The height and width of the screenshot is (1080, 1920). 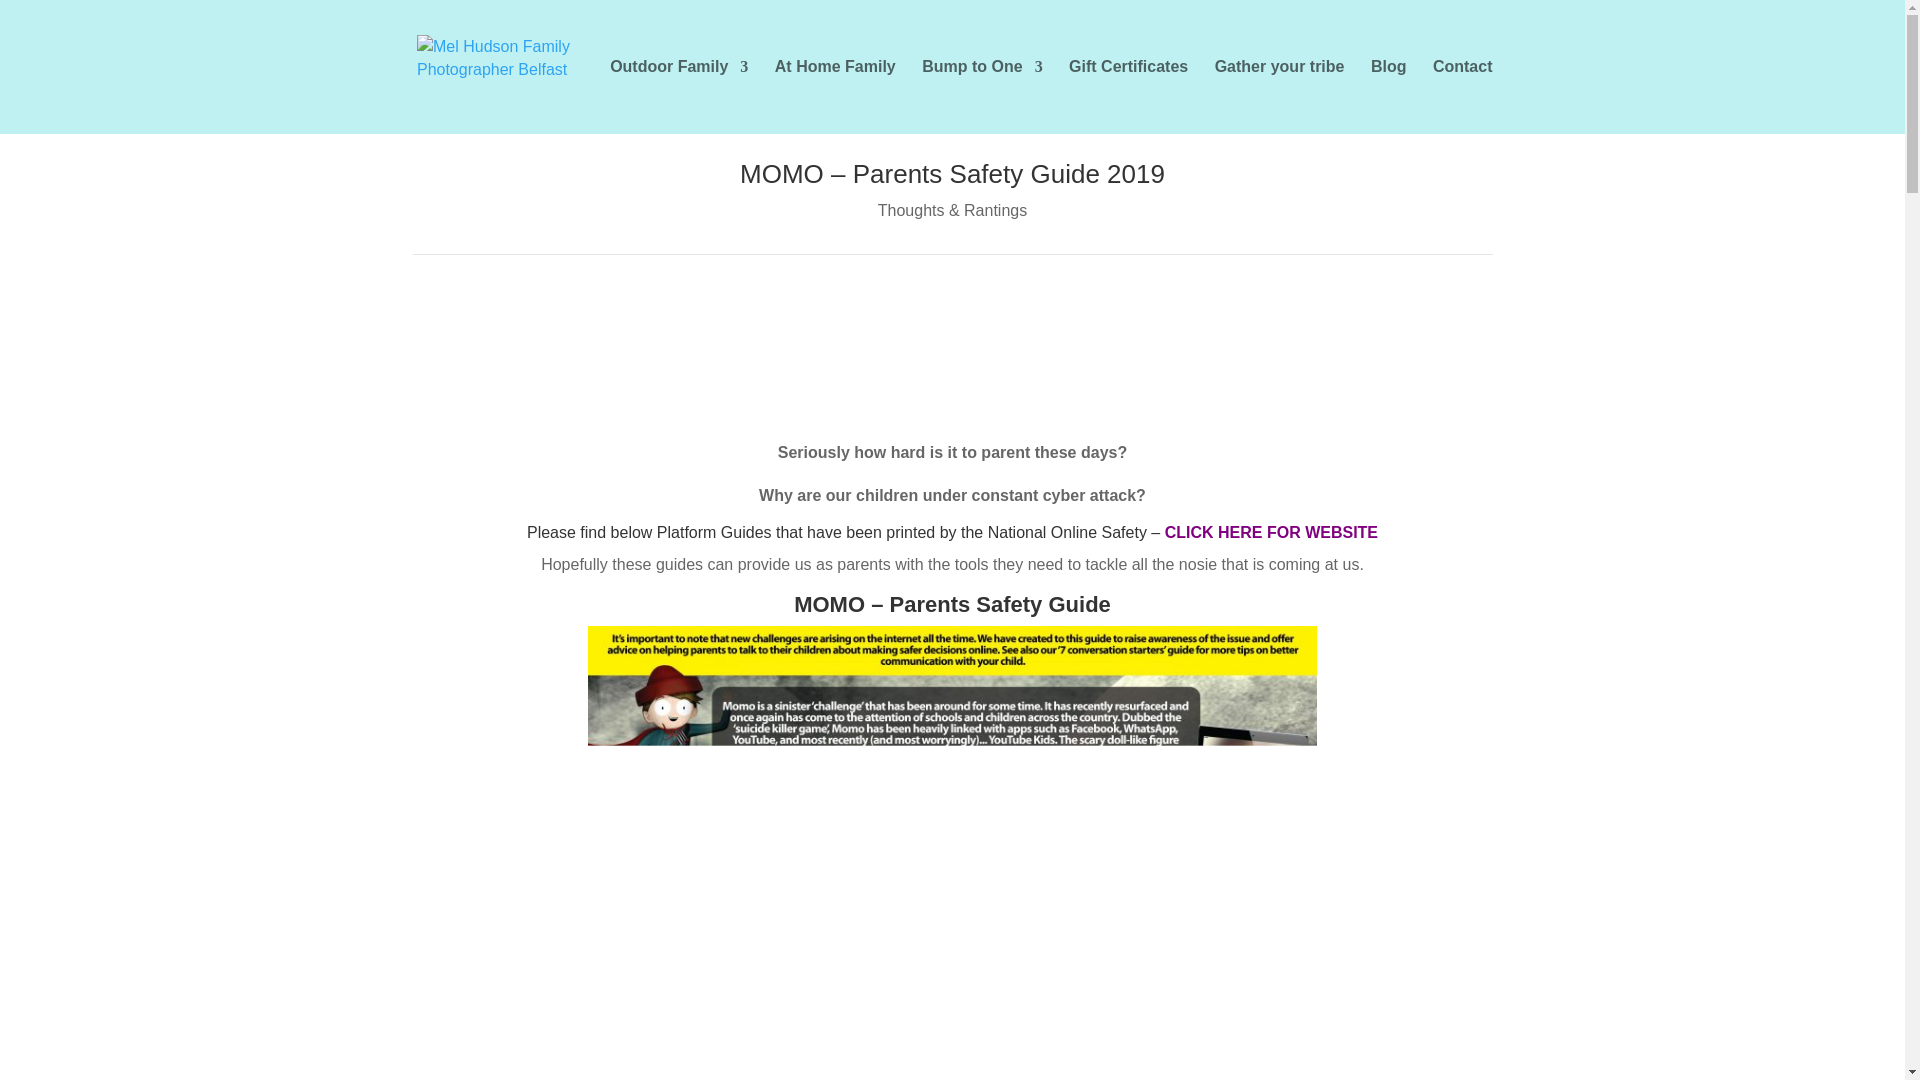 What do you see at coordinates (1280, 96) in the screenshot?
I see `Gather your tribe` at bounding box center [1280, 96].